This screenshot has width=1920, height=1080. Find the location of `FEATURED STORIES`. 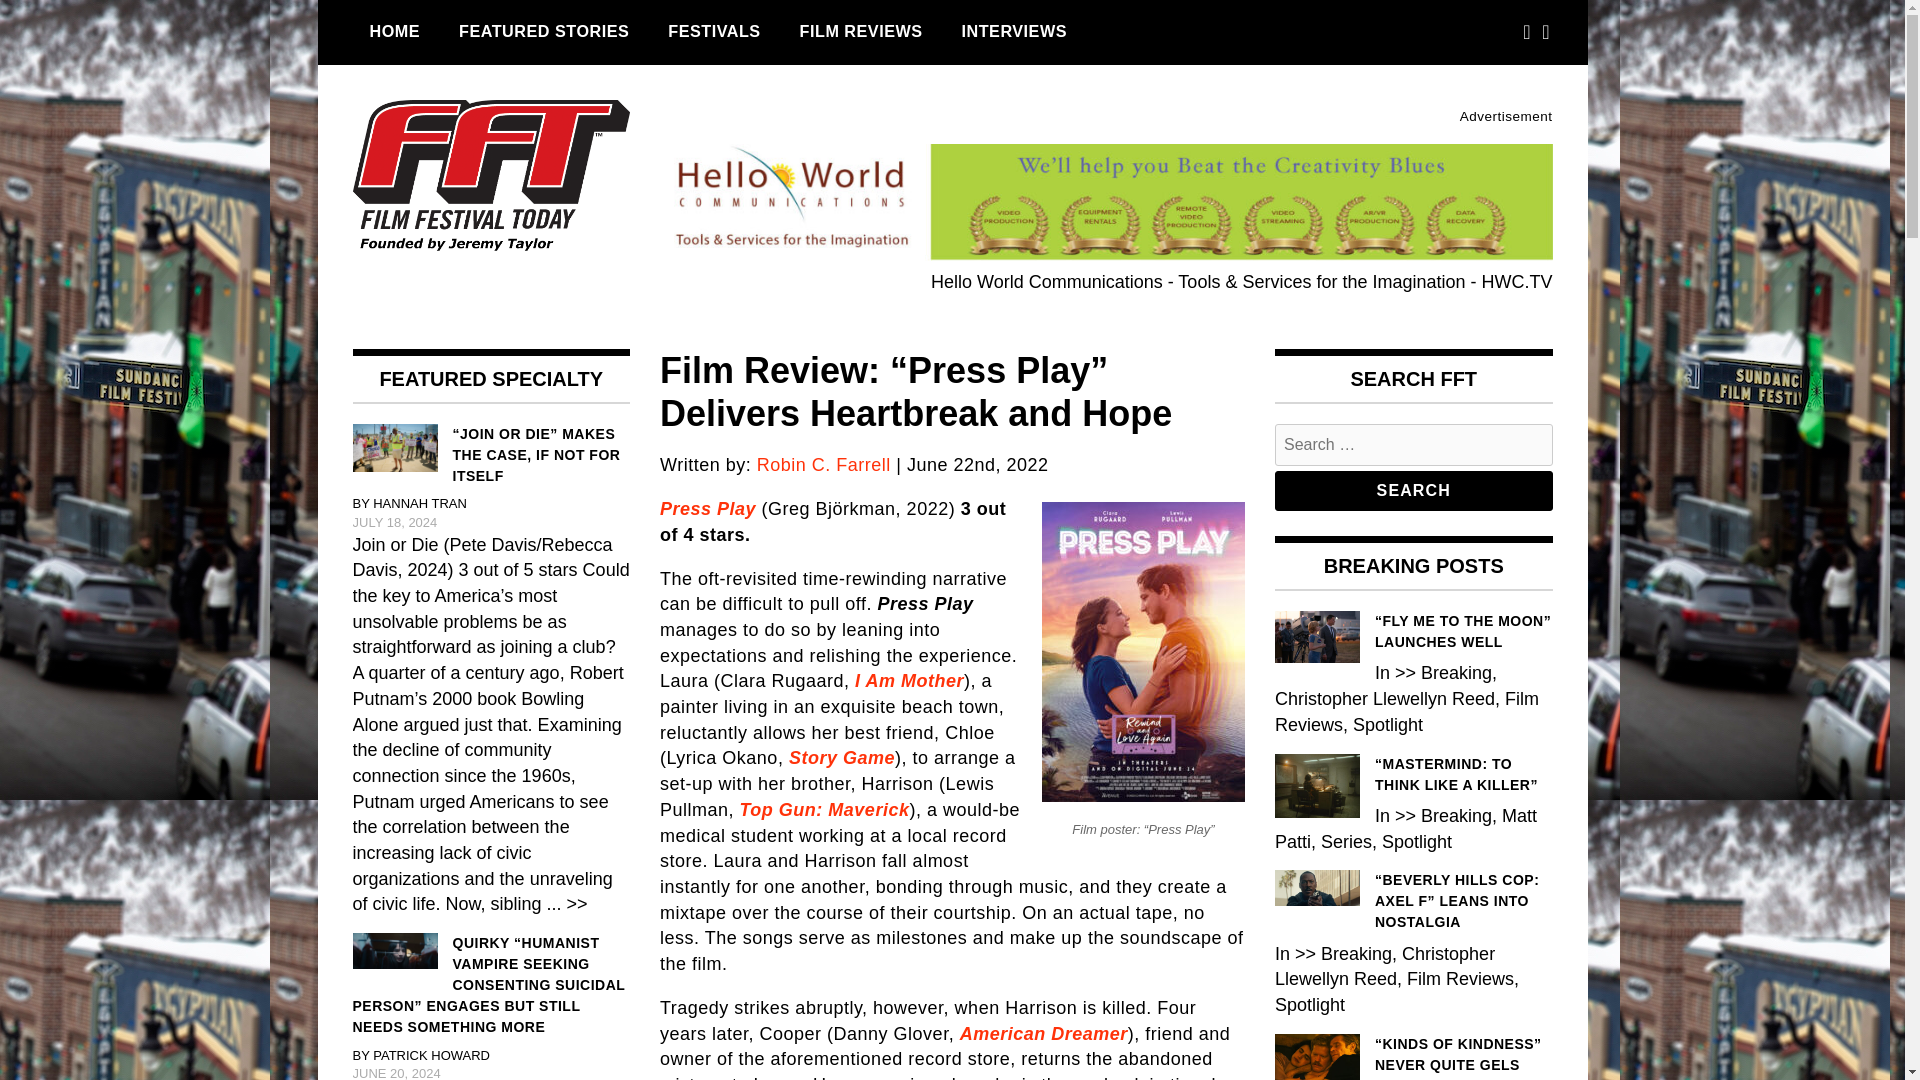

FEATURED STORIES is located at coordinates (543, 31).